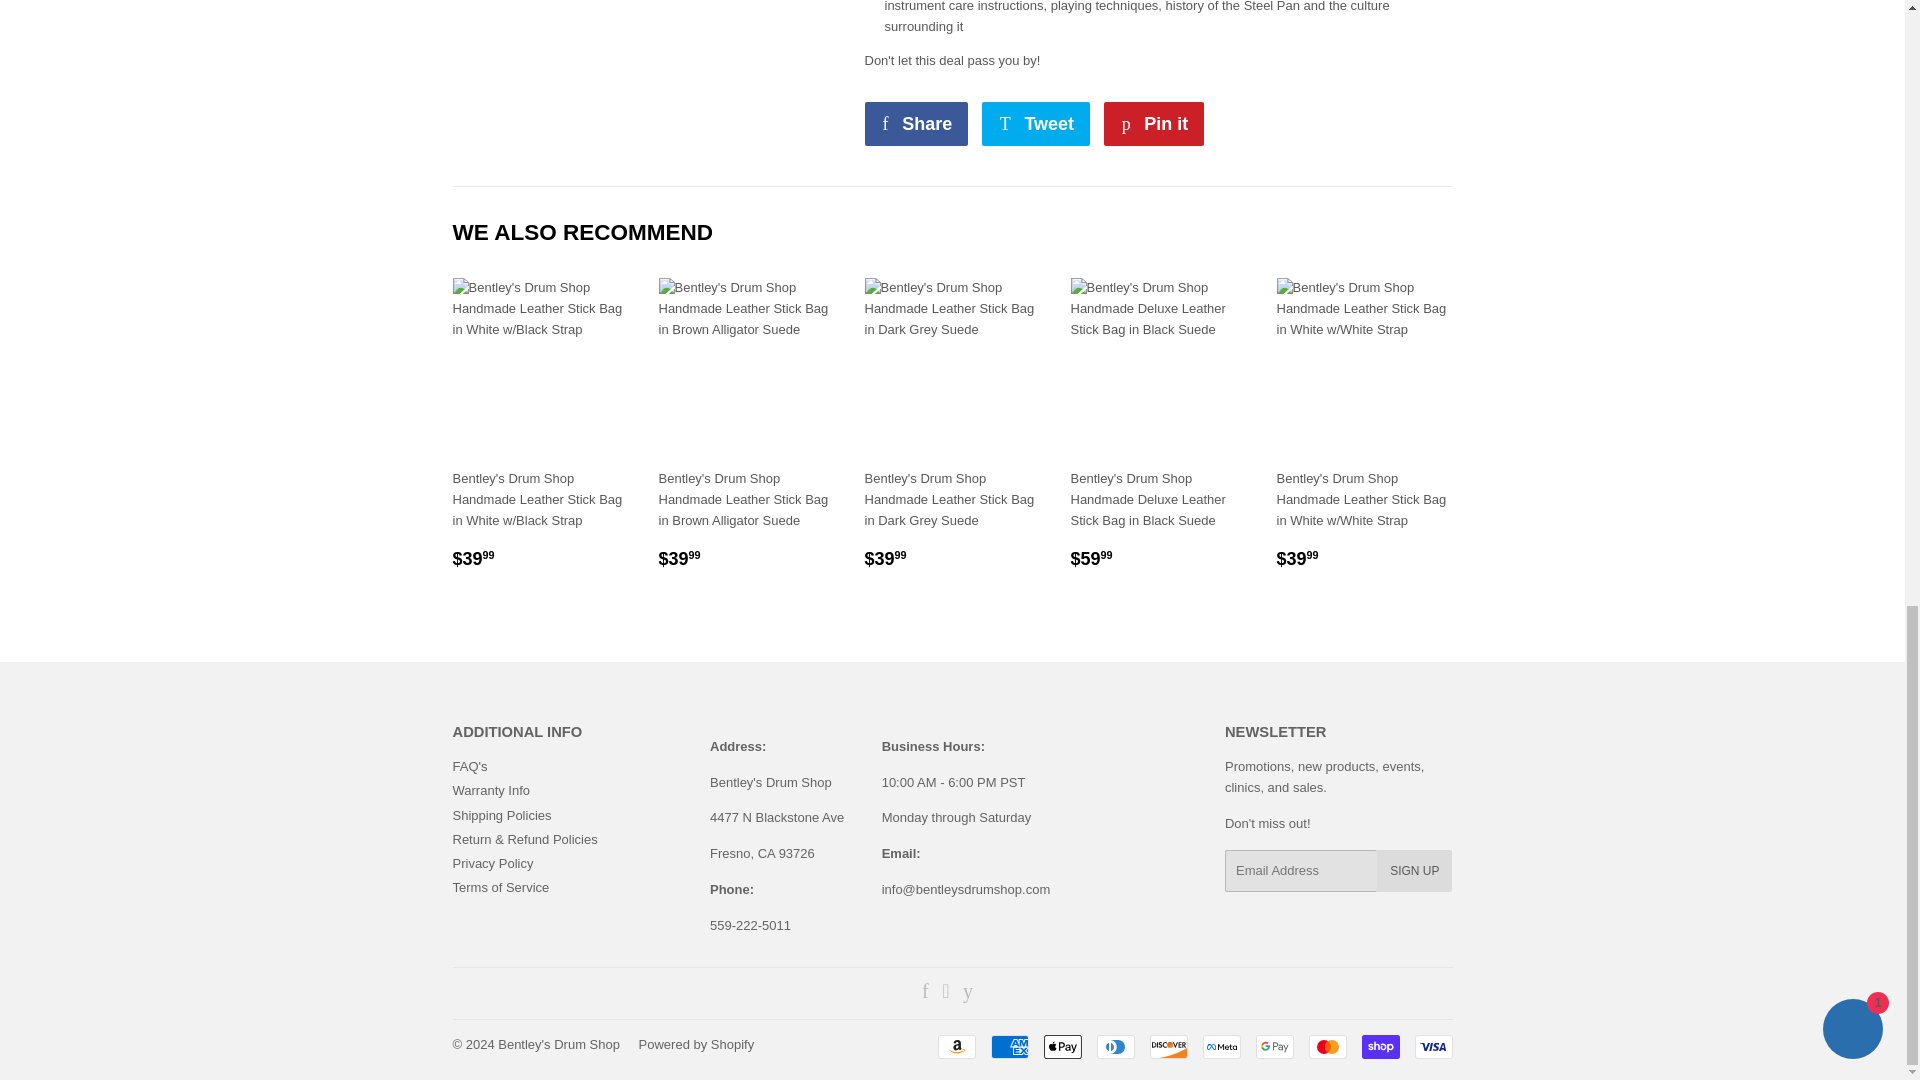 Image resolution: width=1920 pixels, height=1080 pixels. What do you see at coordinates (1063, 1046) in the screenshot?
I see `Apple Pay` at bounding box center [1063, 1046].